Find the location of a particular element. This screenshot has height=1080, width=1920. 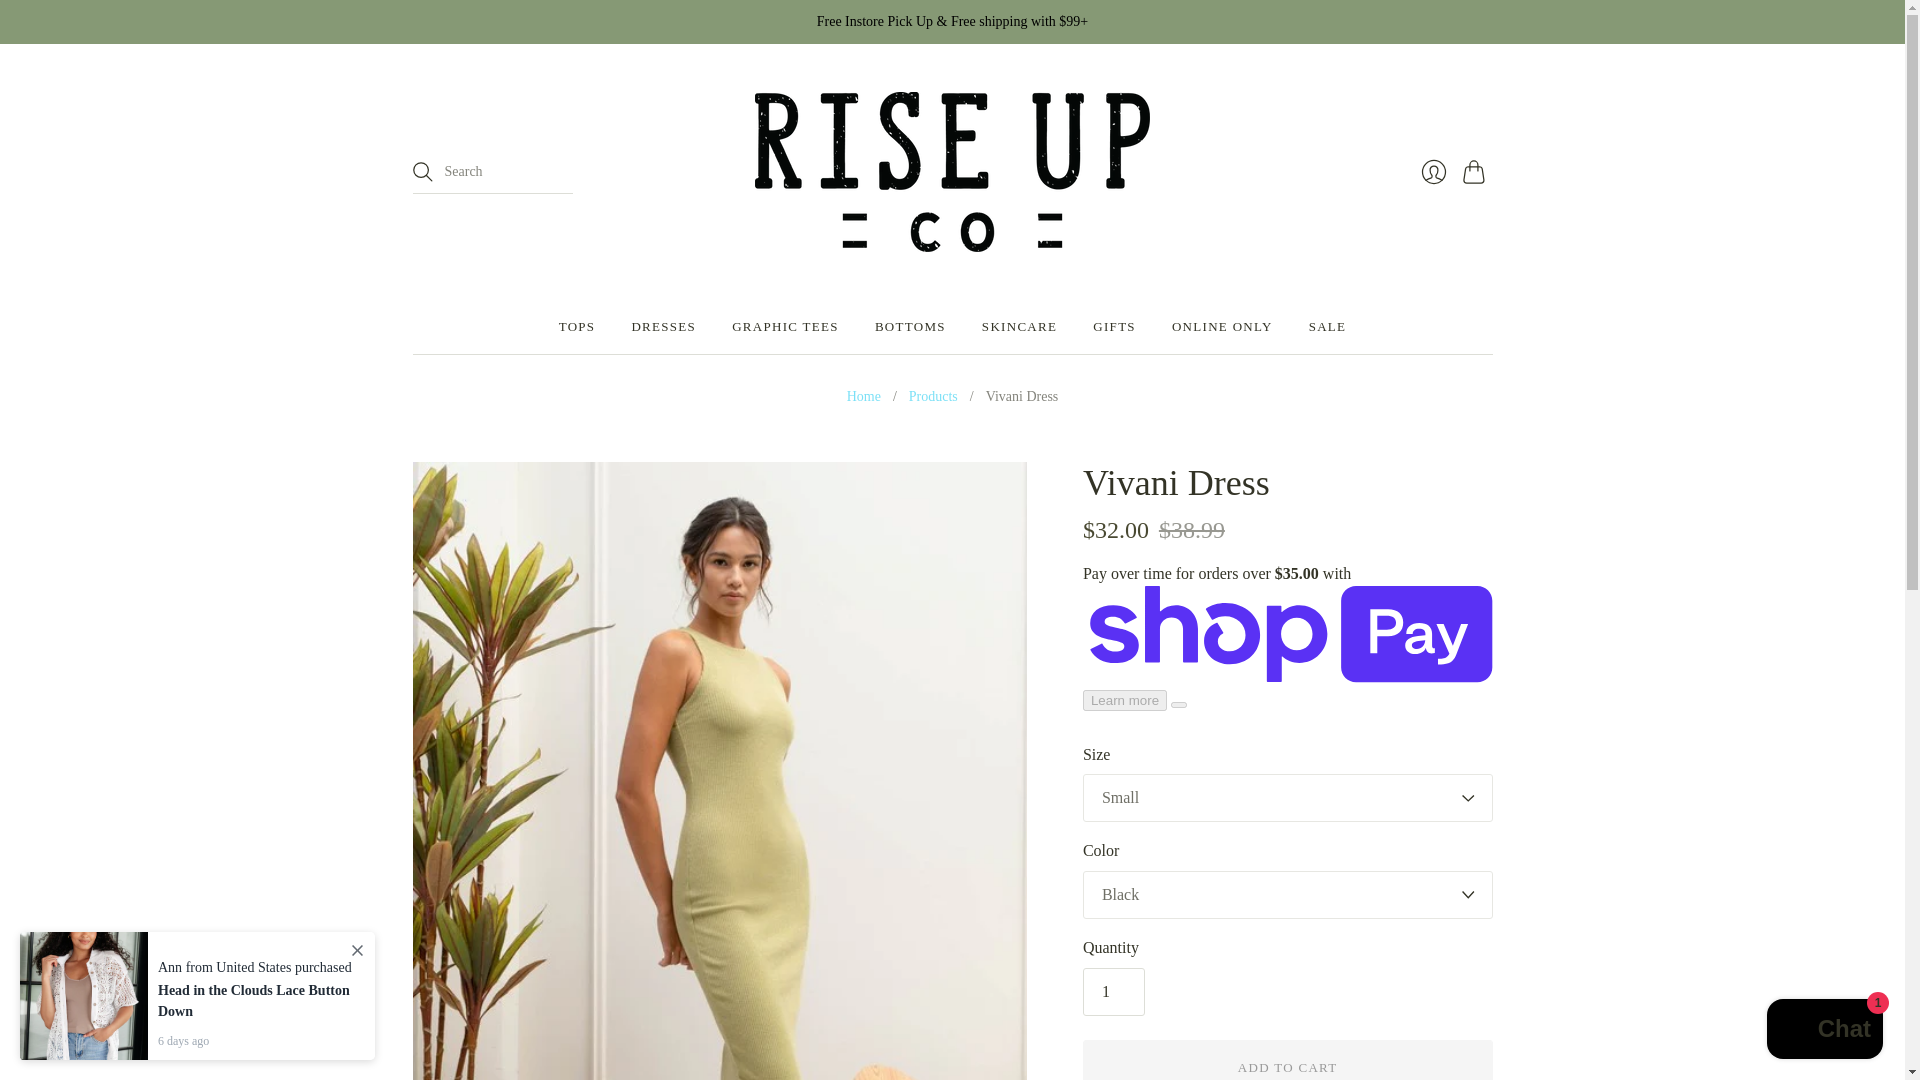

SALE is located at coordinates (1328, 326).